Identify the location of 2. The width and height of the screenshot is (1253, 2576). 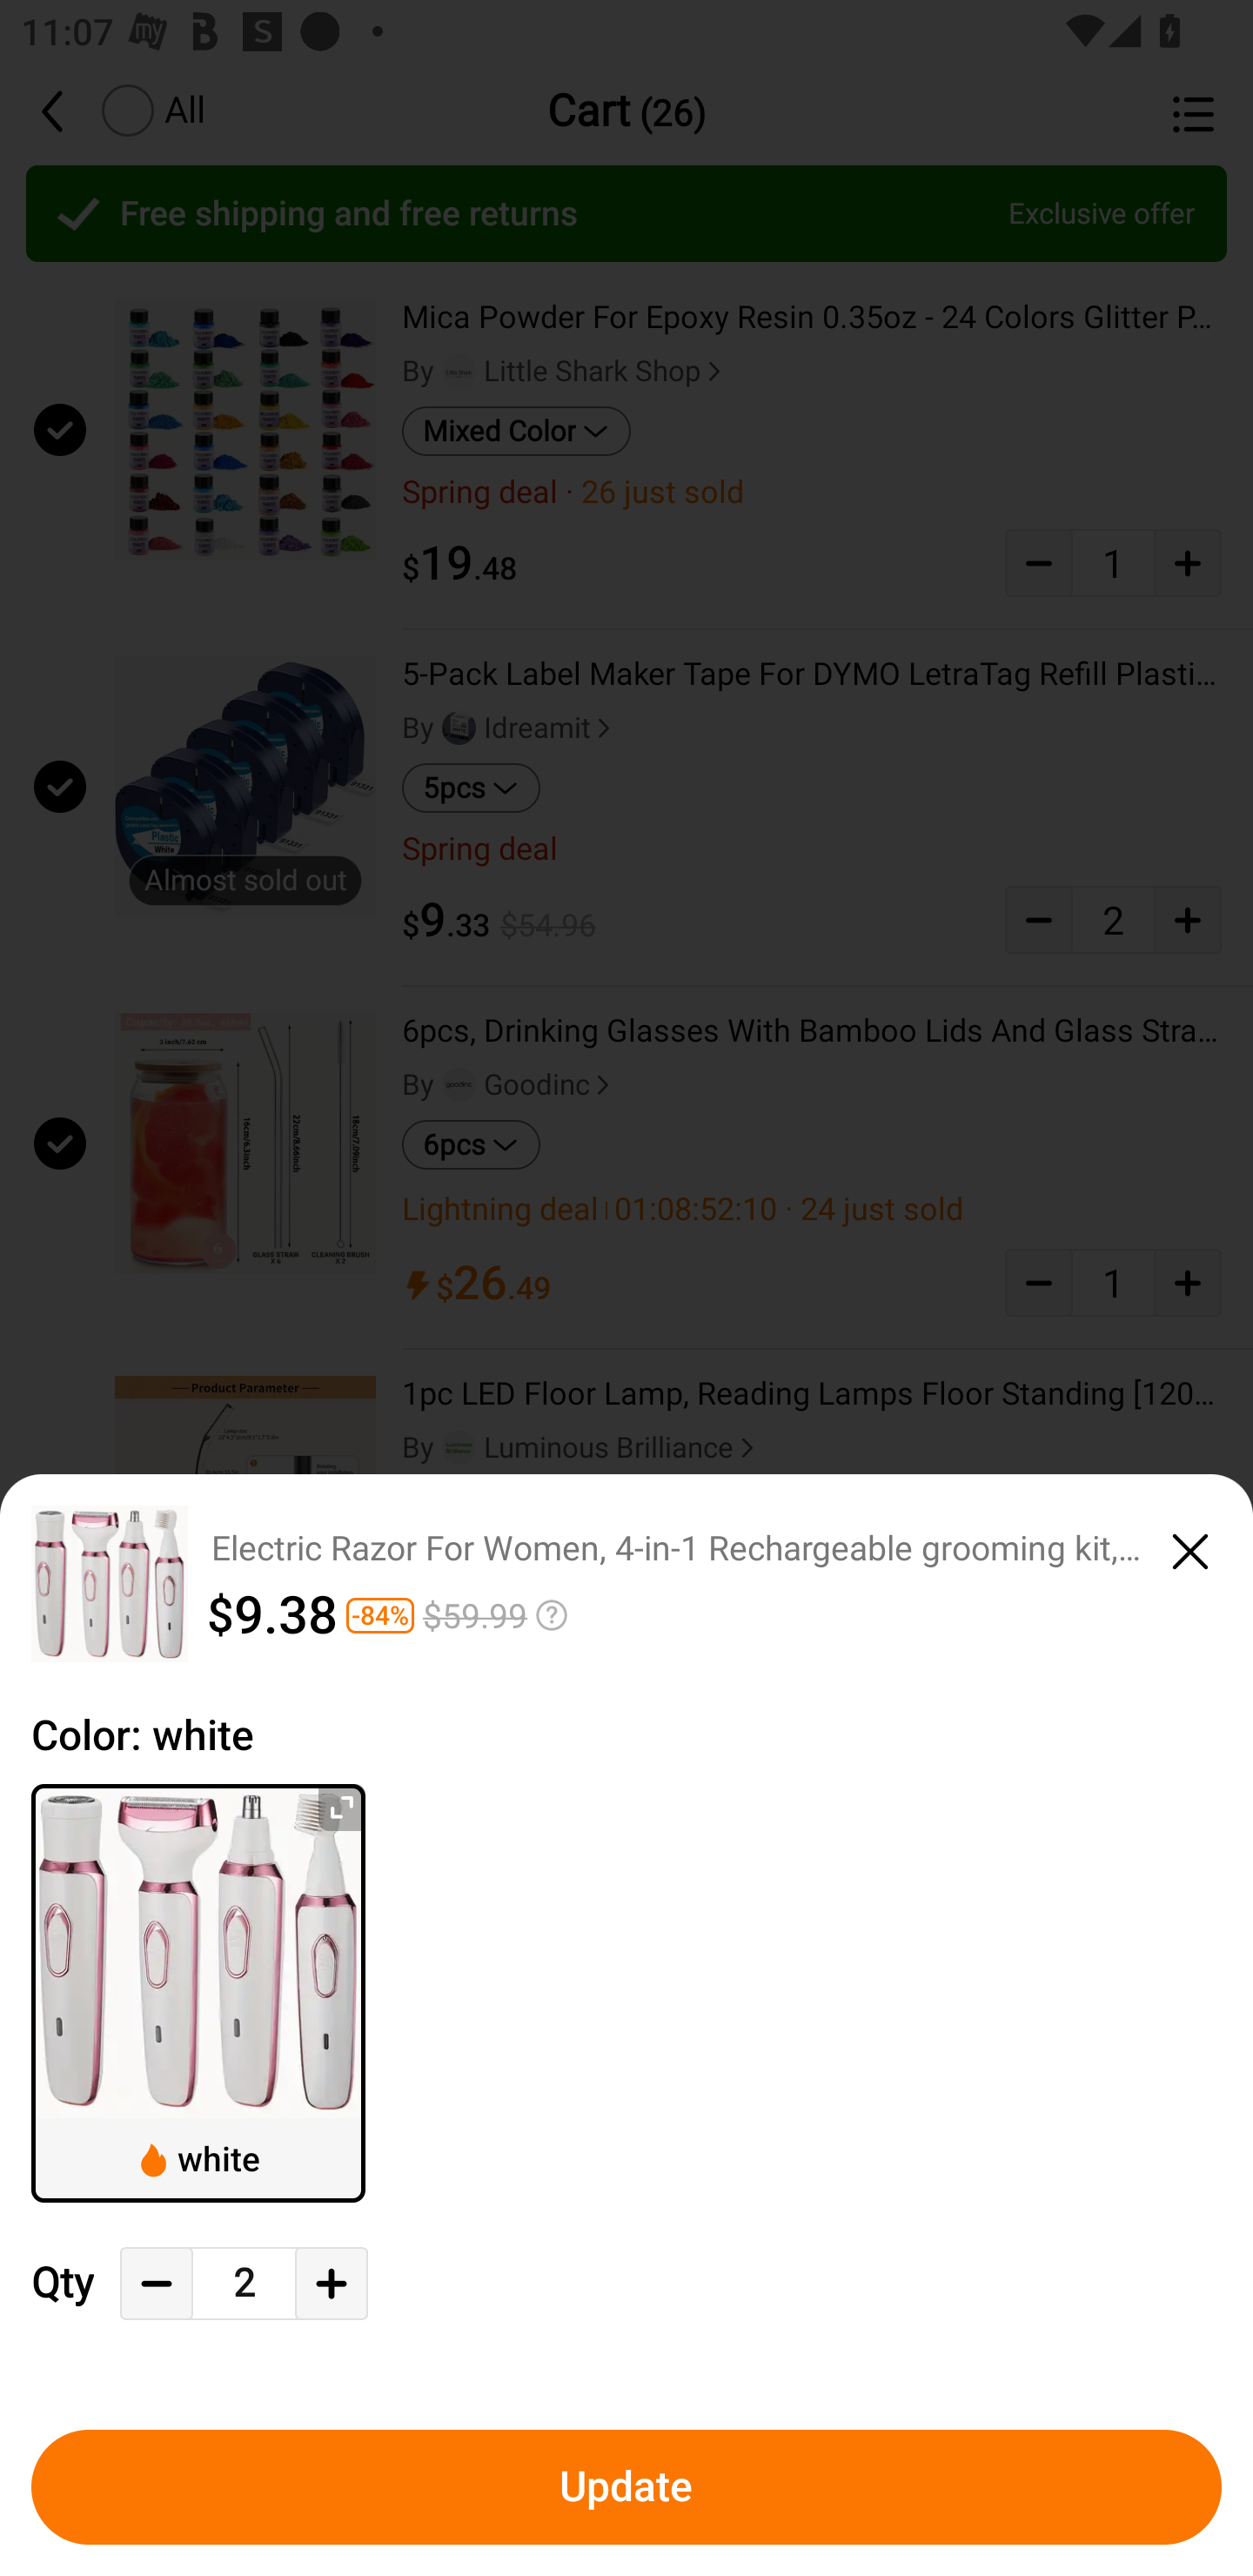
(244, 2284).